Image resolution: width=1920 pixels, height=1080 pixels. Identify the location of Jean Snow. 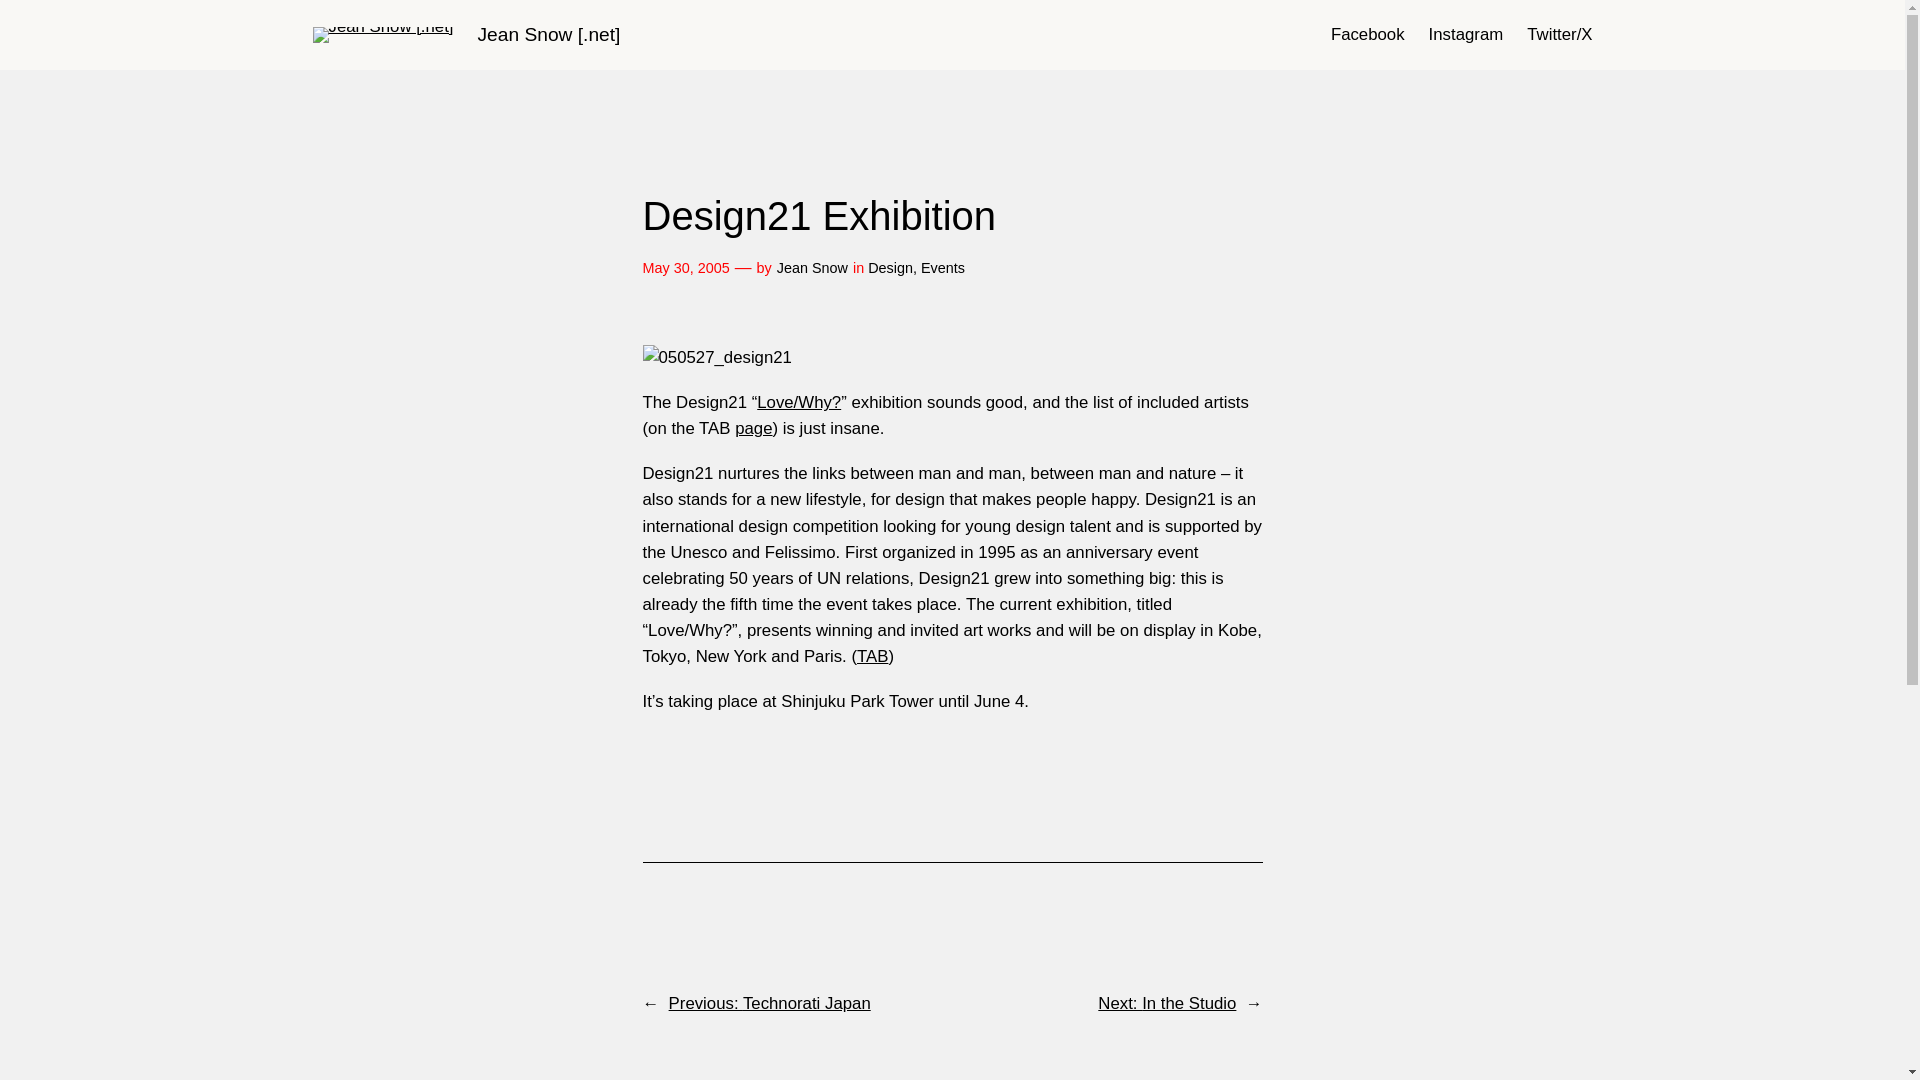
(812, 268).